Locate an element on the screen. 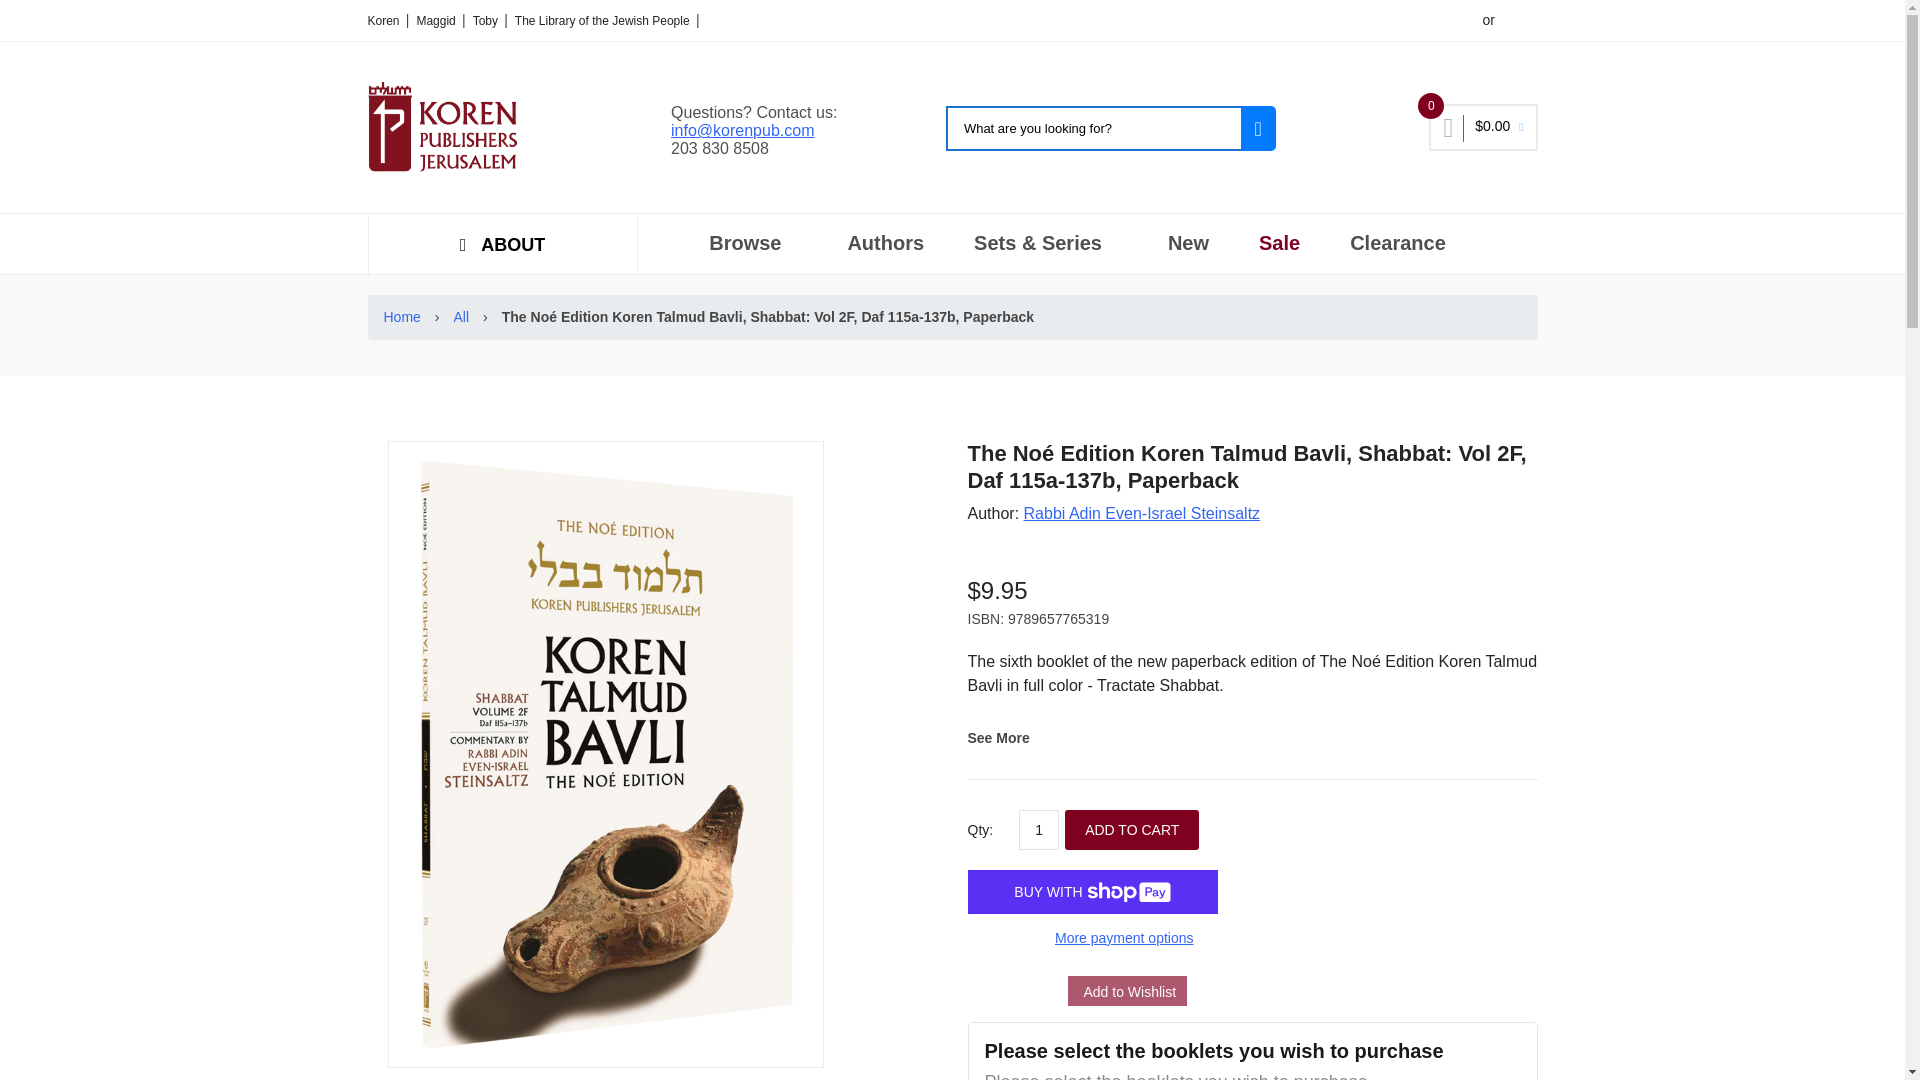 The image size is (1920, 1080). The Library of the Jewish People is located at coordinates (604, 21).